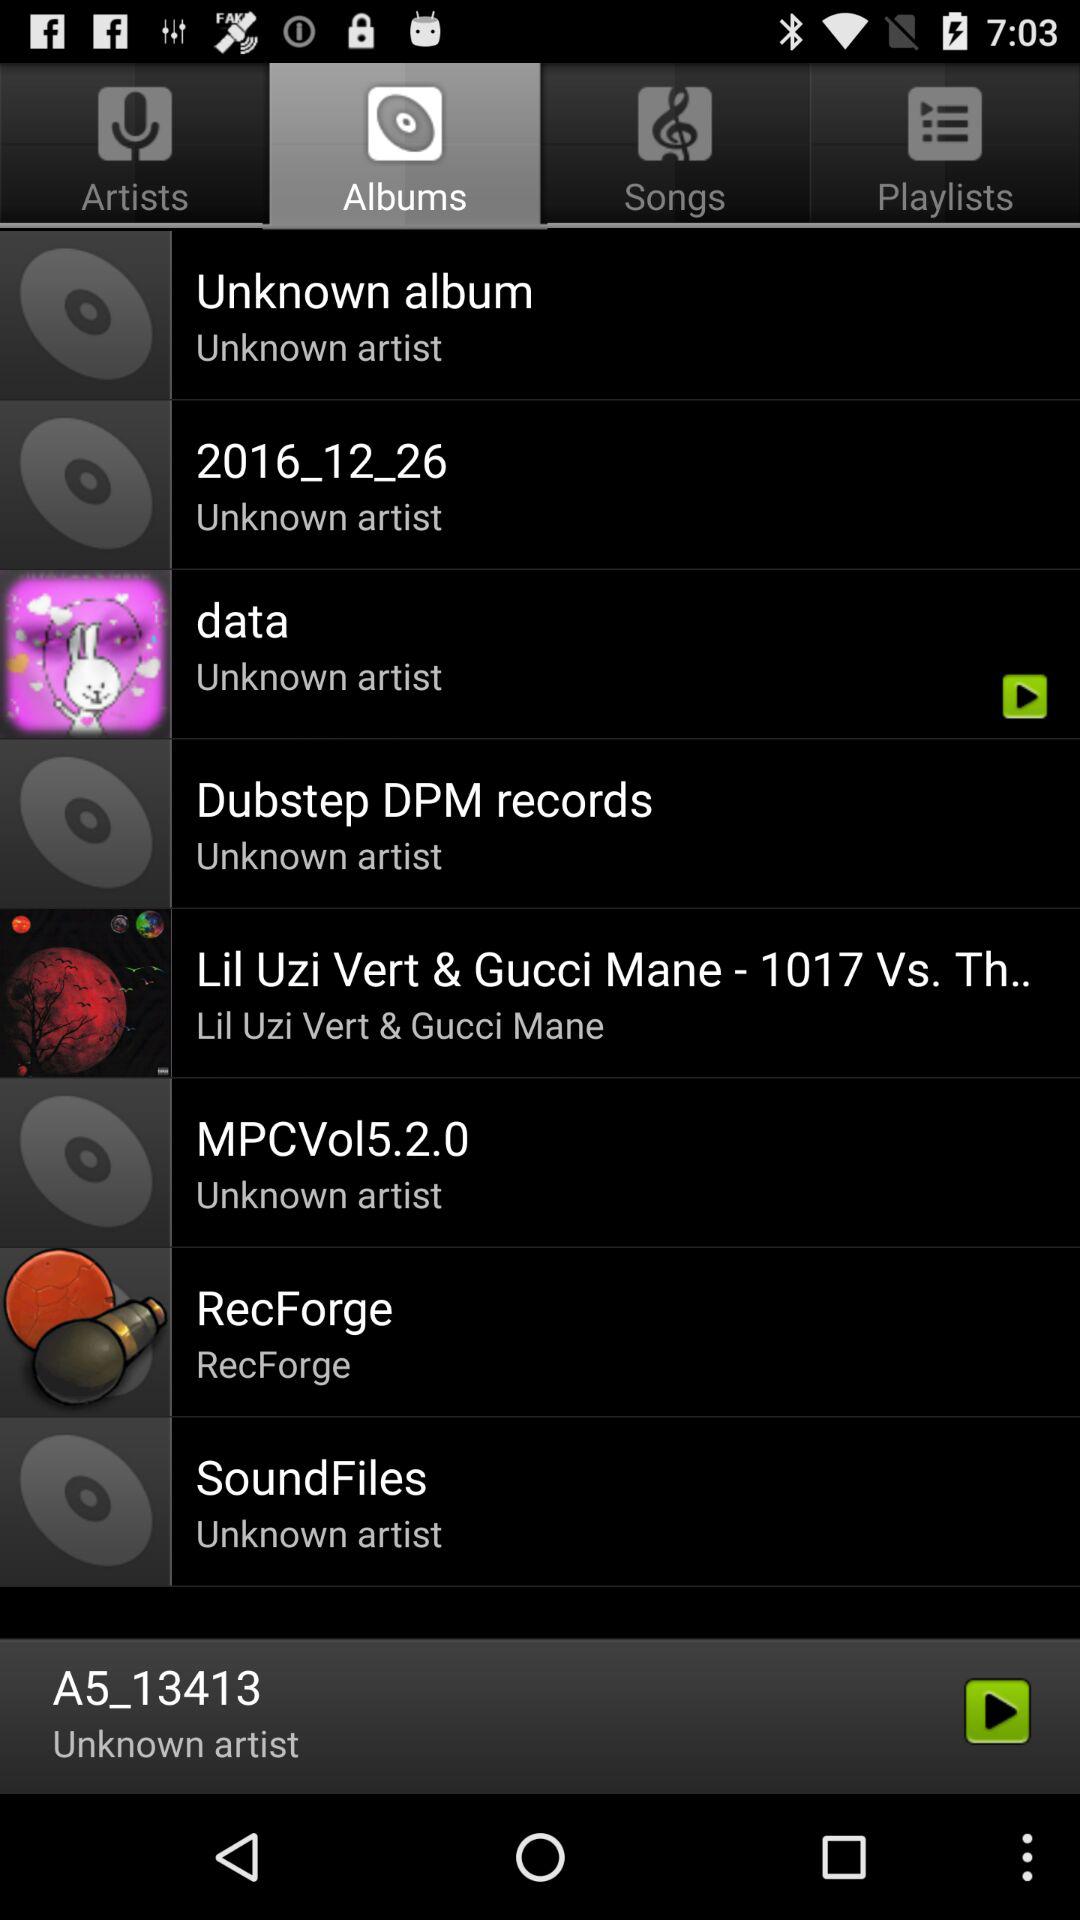 The width and height of the screenshot is (1080, 1920). Describe the element at coordinates (1024, 696) in the screenshot. I see `click the 1st play button on the web page` at that location.